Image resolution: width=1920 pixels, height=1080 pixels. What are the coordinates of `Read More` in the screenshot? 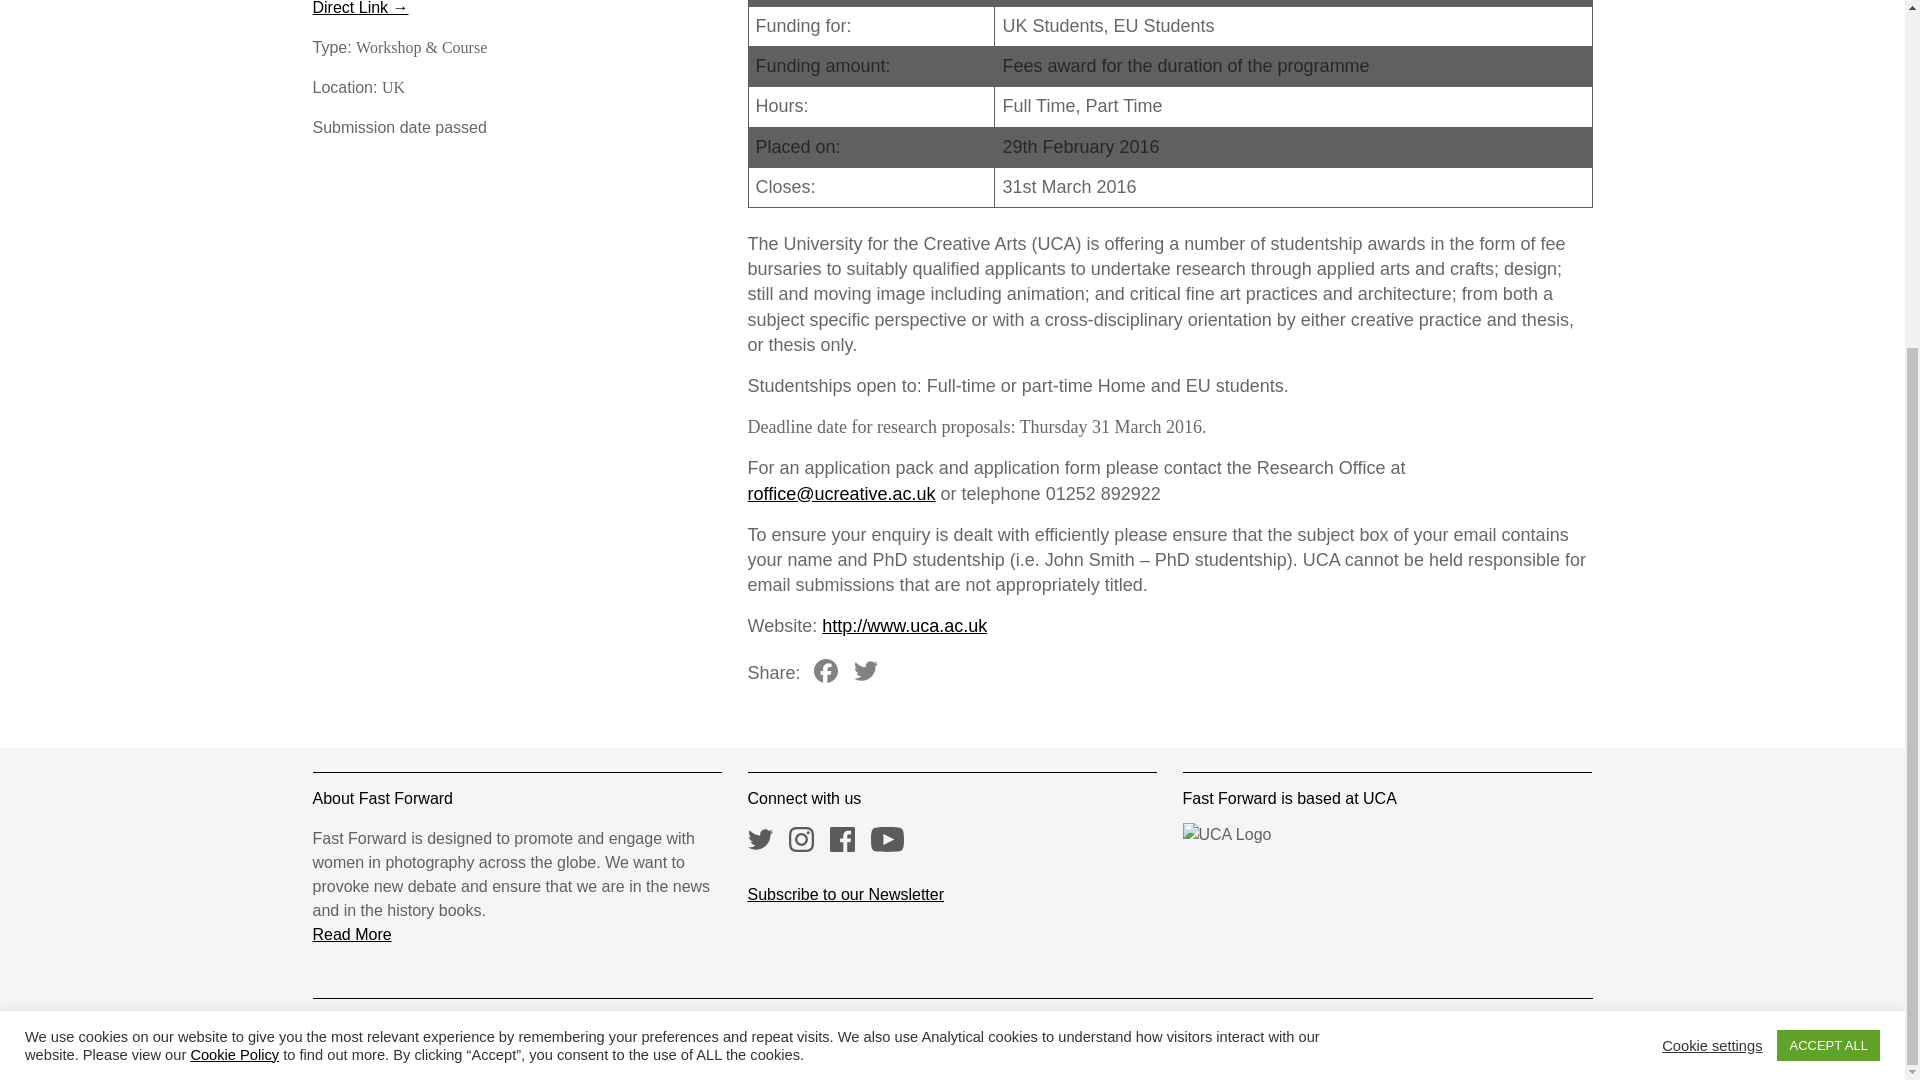 It's located at (351, 934).